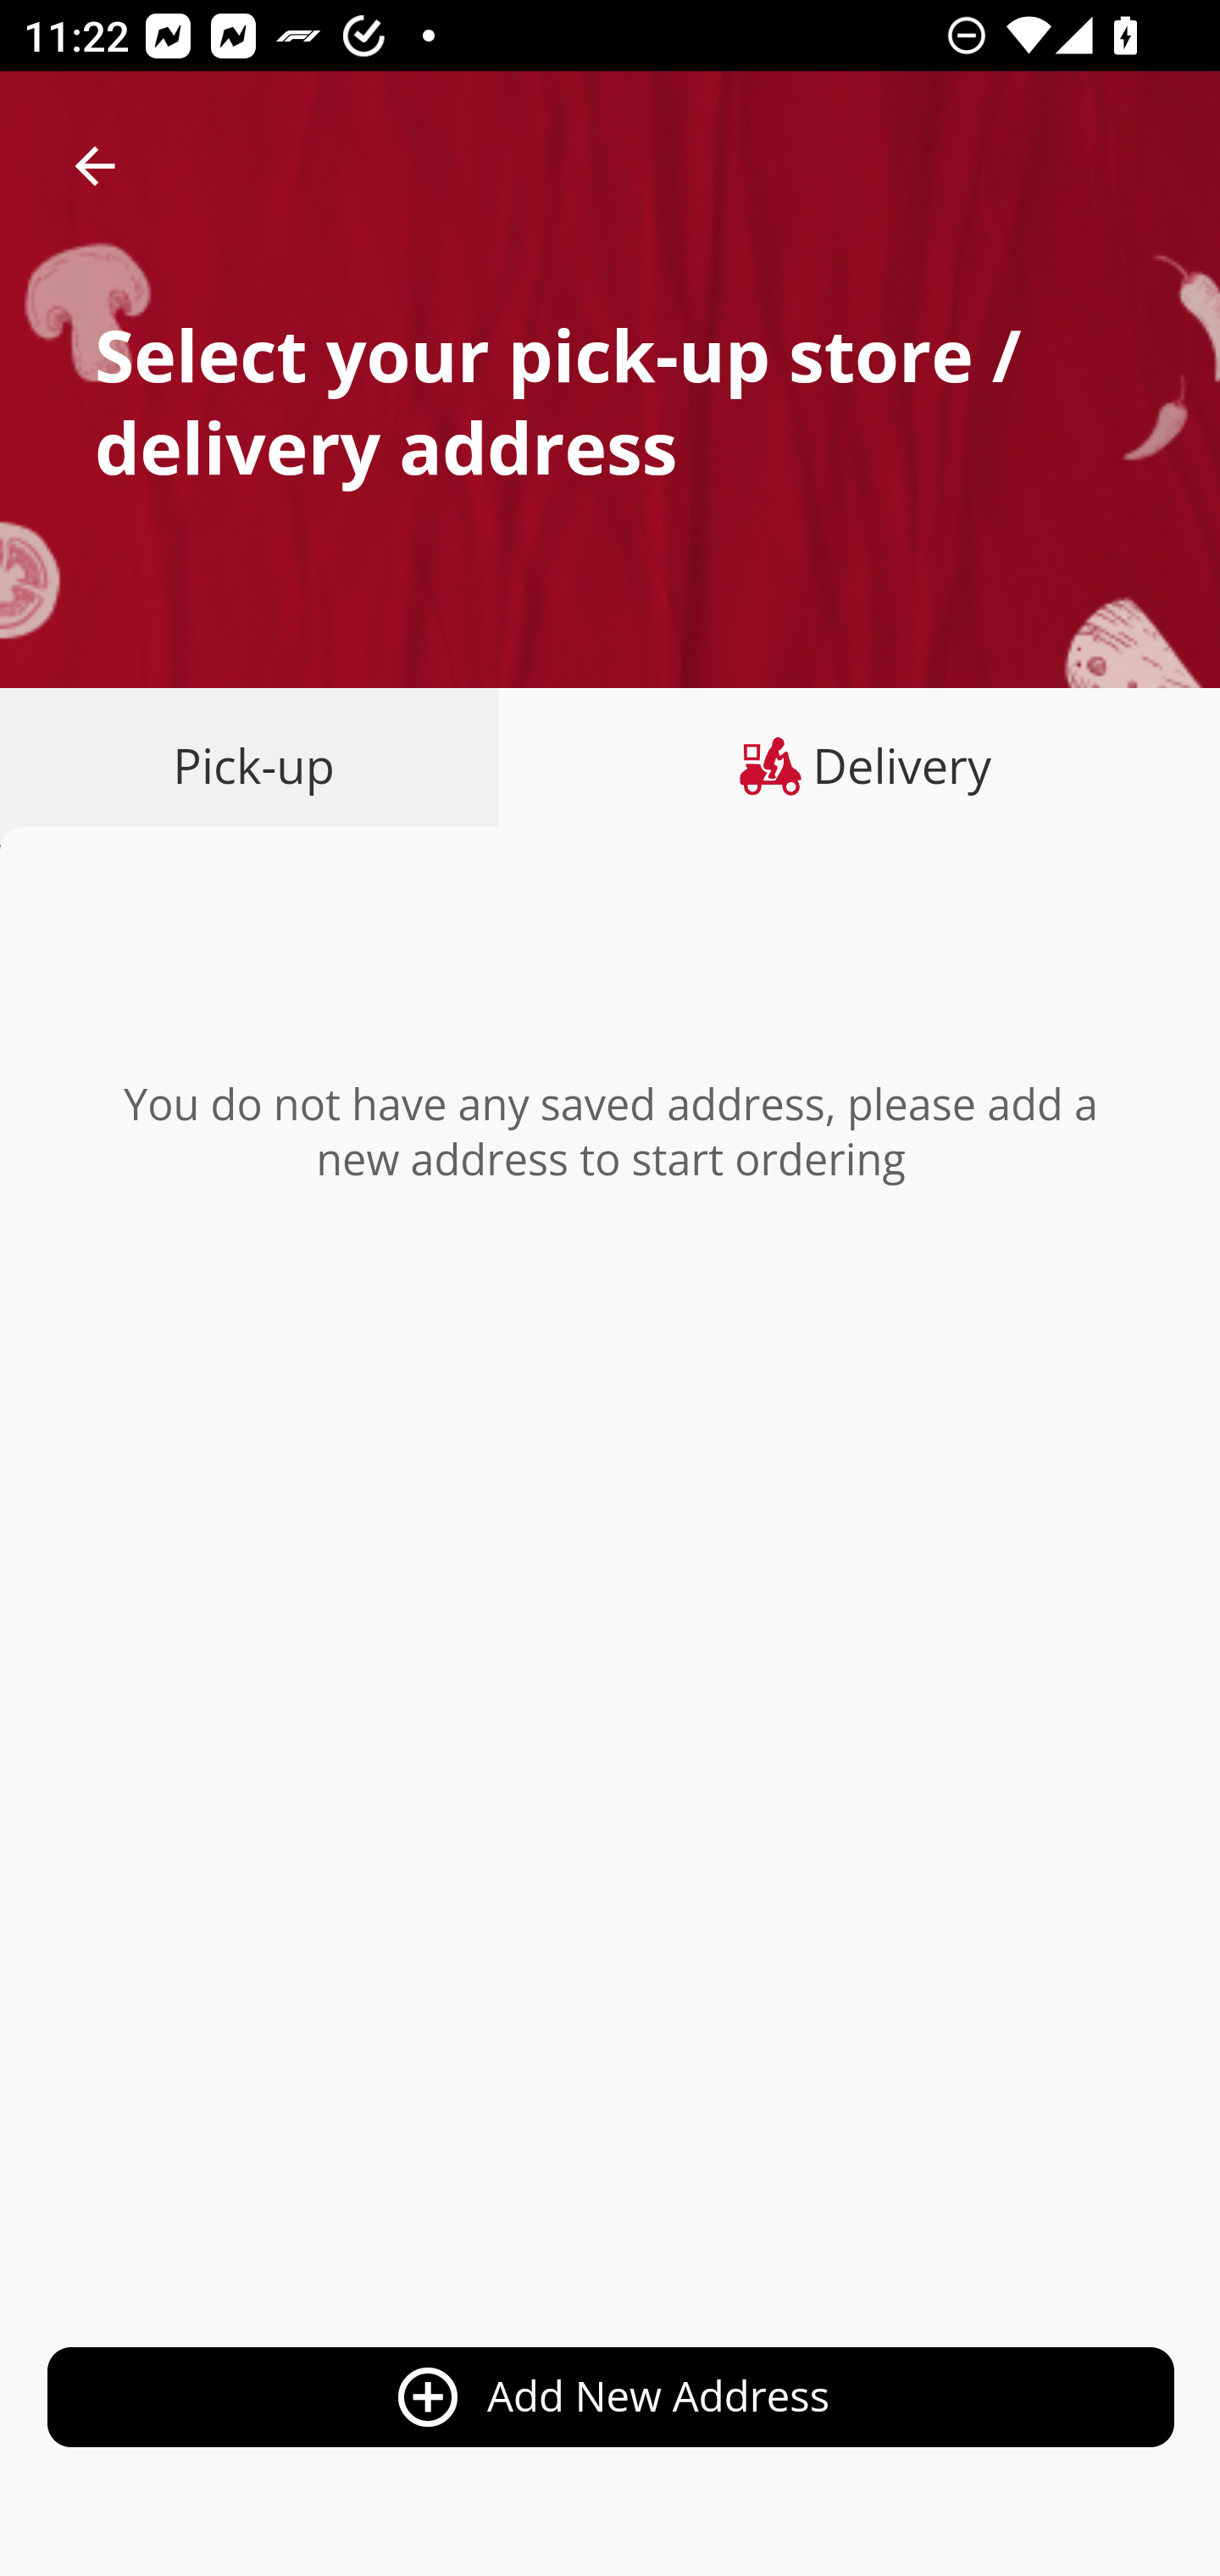 The width and height of the screenshot is (1220, 2576). What do you see at coordinates (95, 166) in the screenshot?
I see `arrow_back` at bounding box center [95, 166].